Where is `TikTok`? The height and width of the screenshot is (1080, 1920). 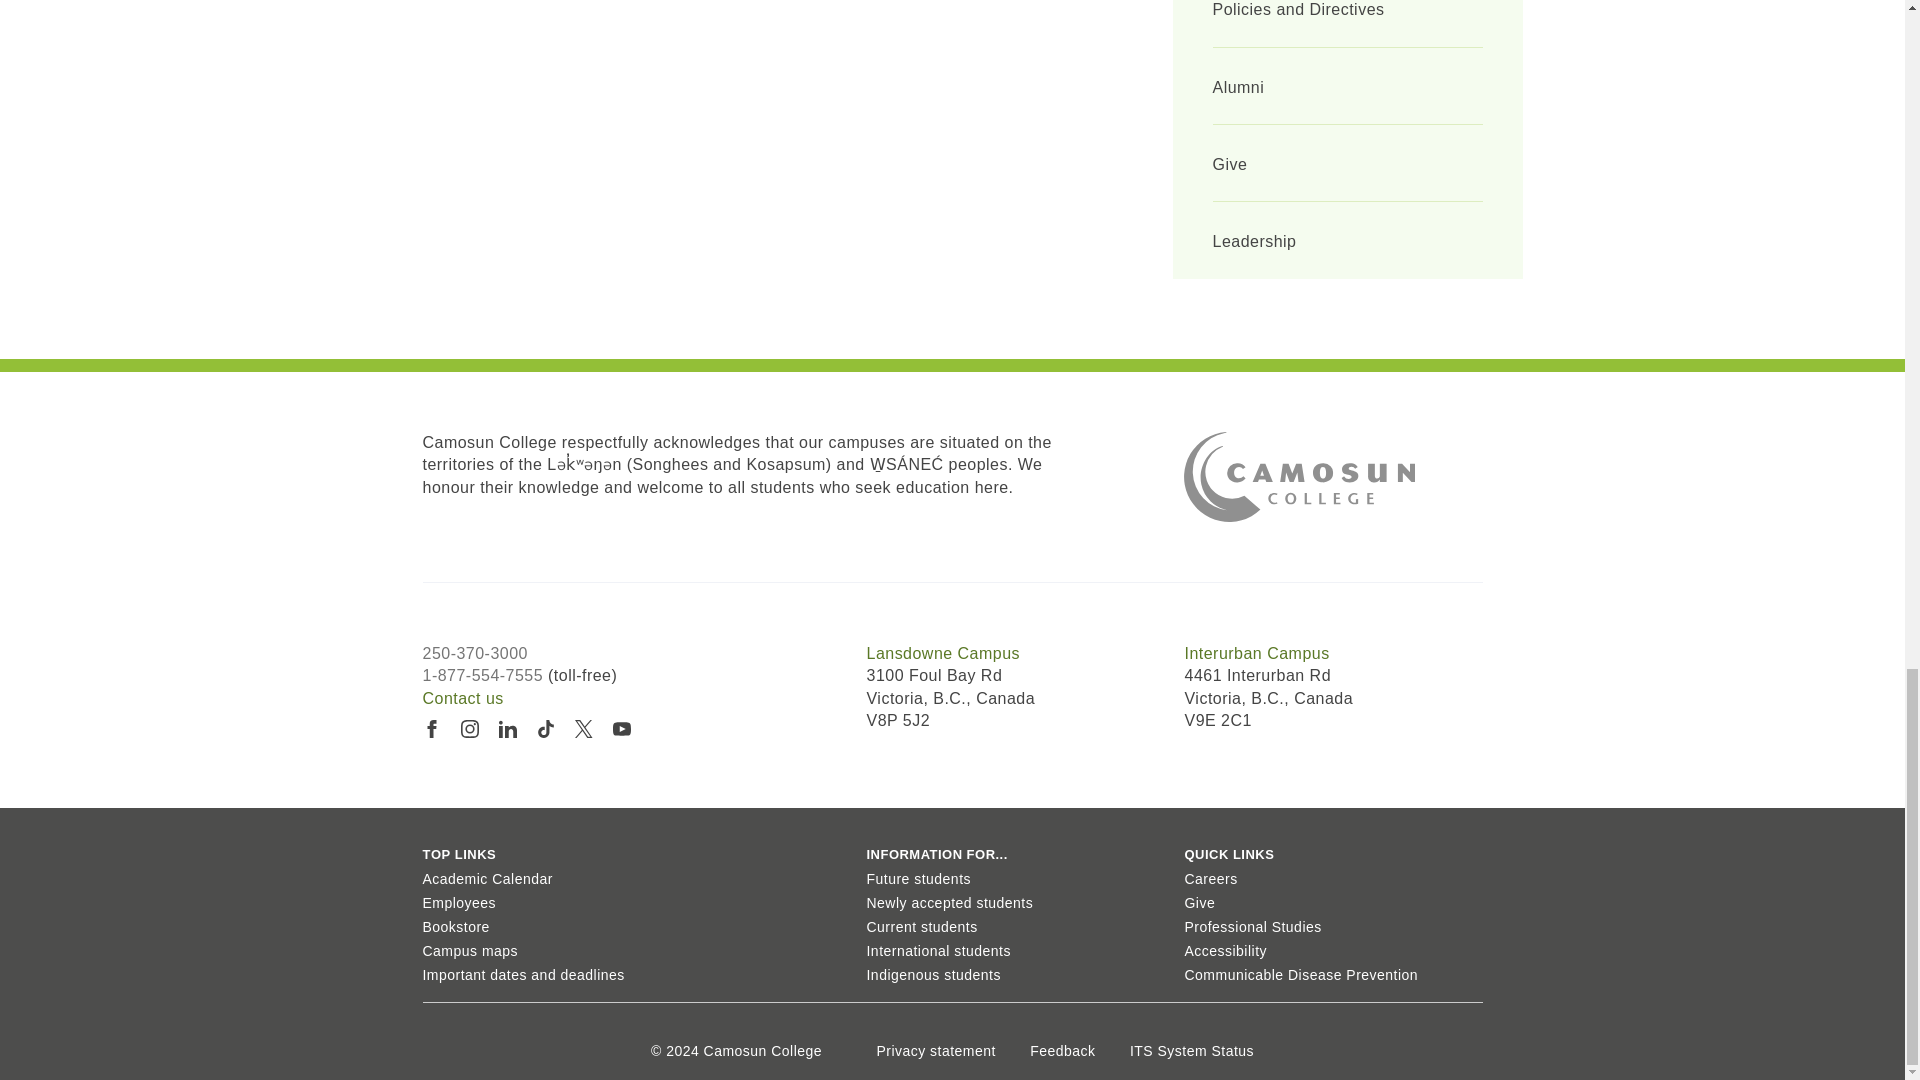 TikTok is located at coordinates (545, 728).